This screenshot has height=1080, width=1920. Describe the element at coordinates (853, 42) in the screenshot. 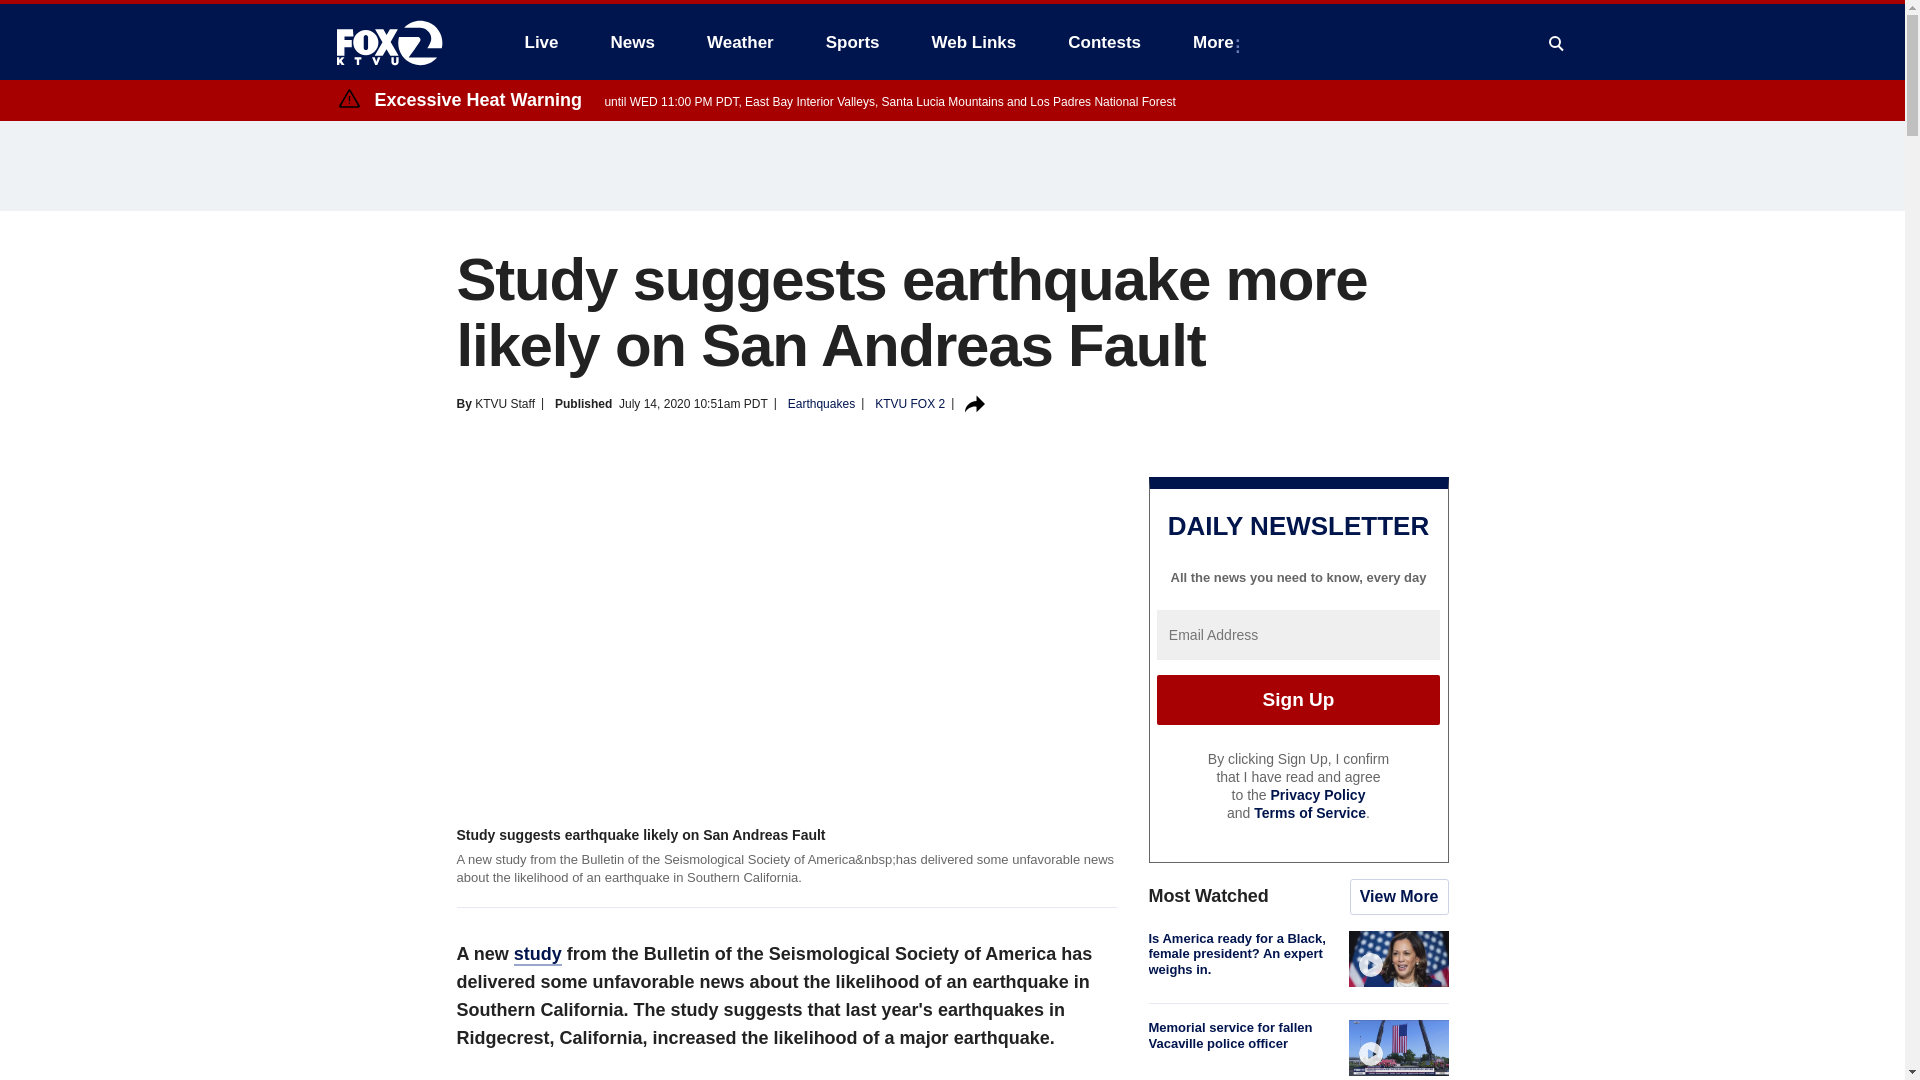

I see `Sports` at that location.